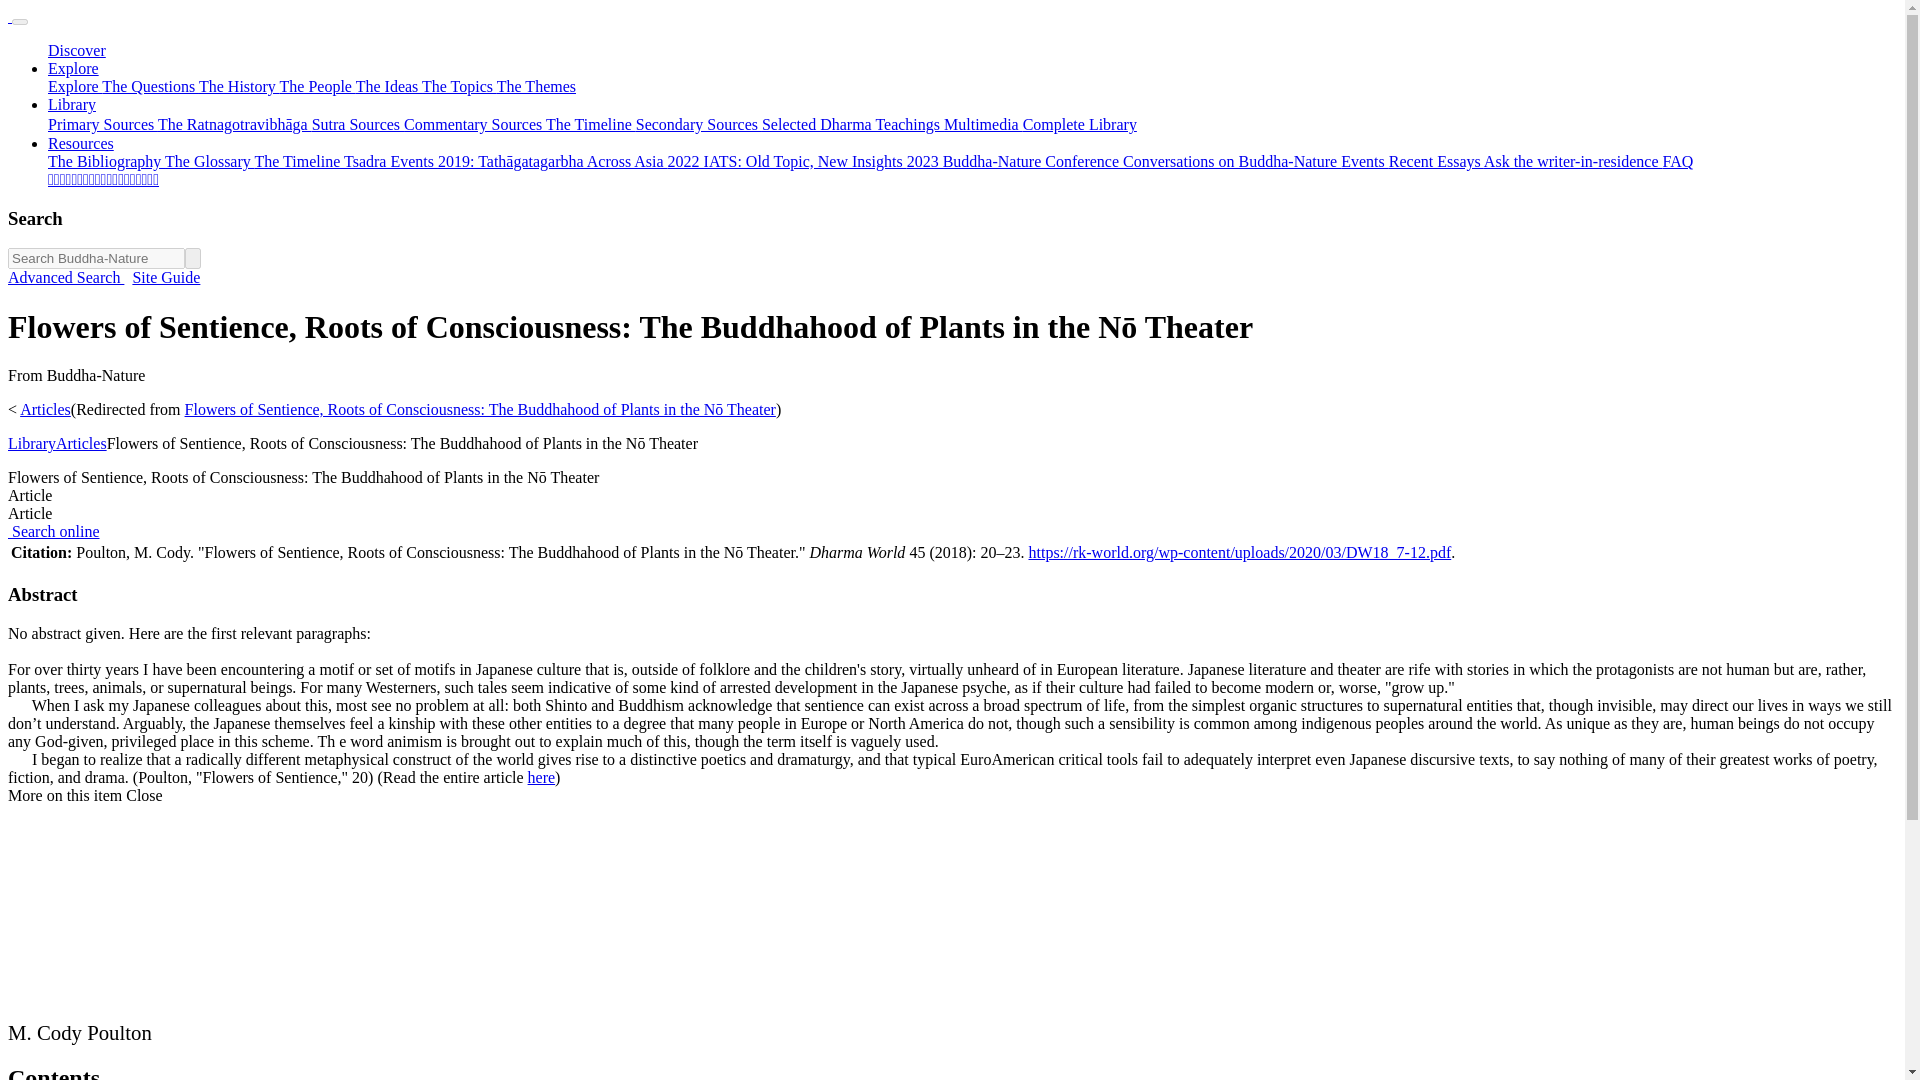  What do you see at coordinates (76, 50) in the screenshot?
I see `Discover` at bounding box center [76, 50].